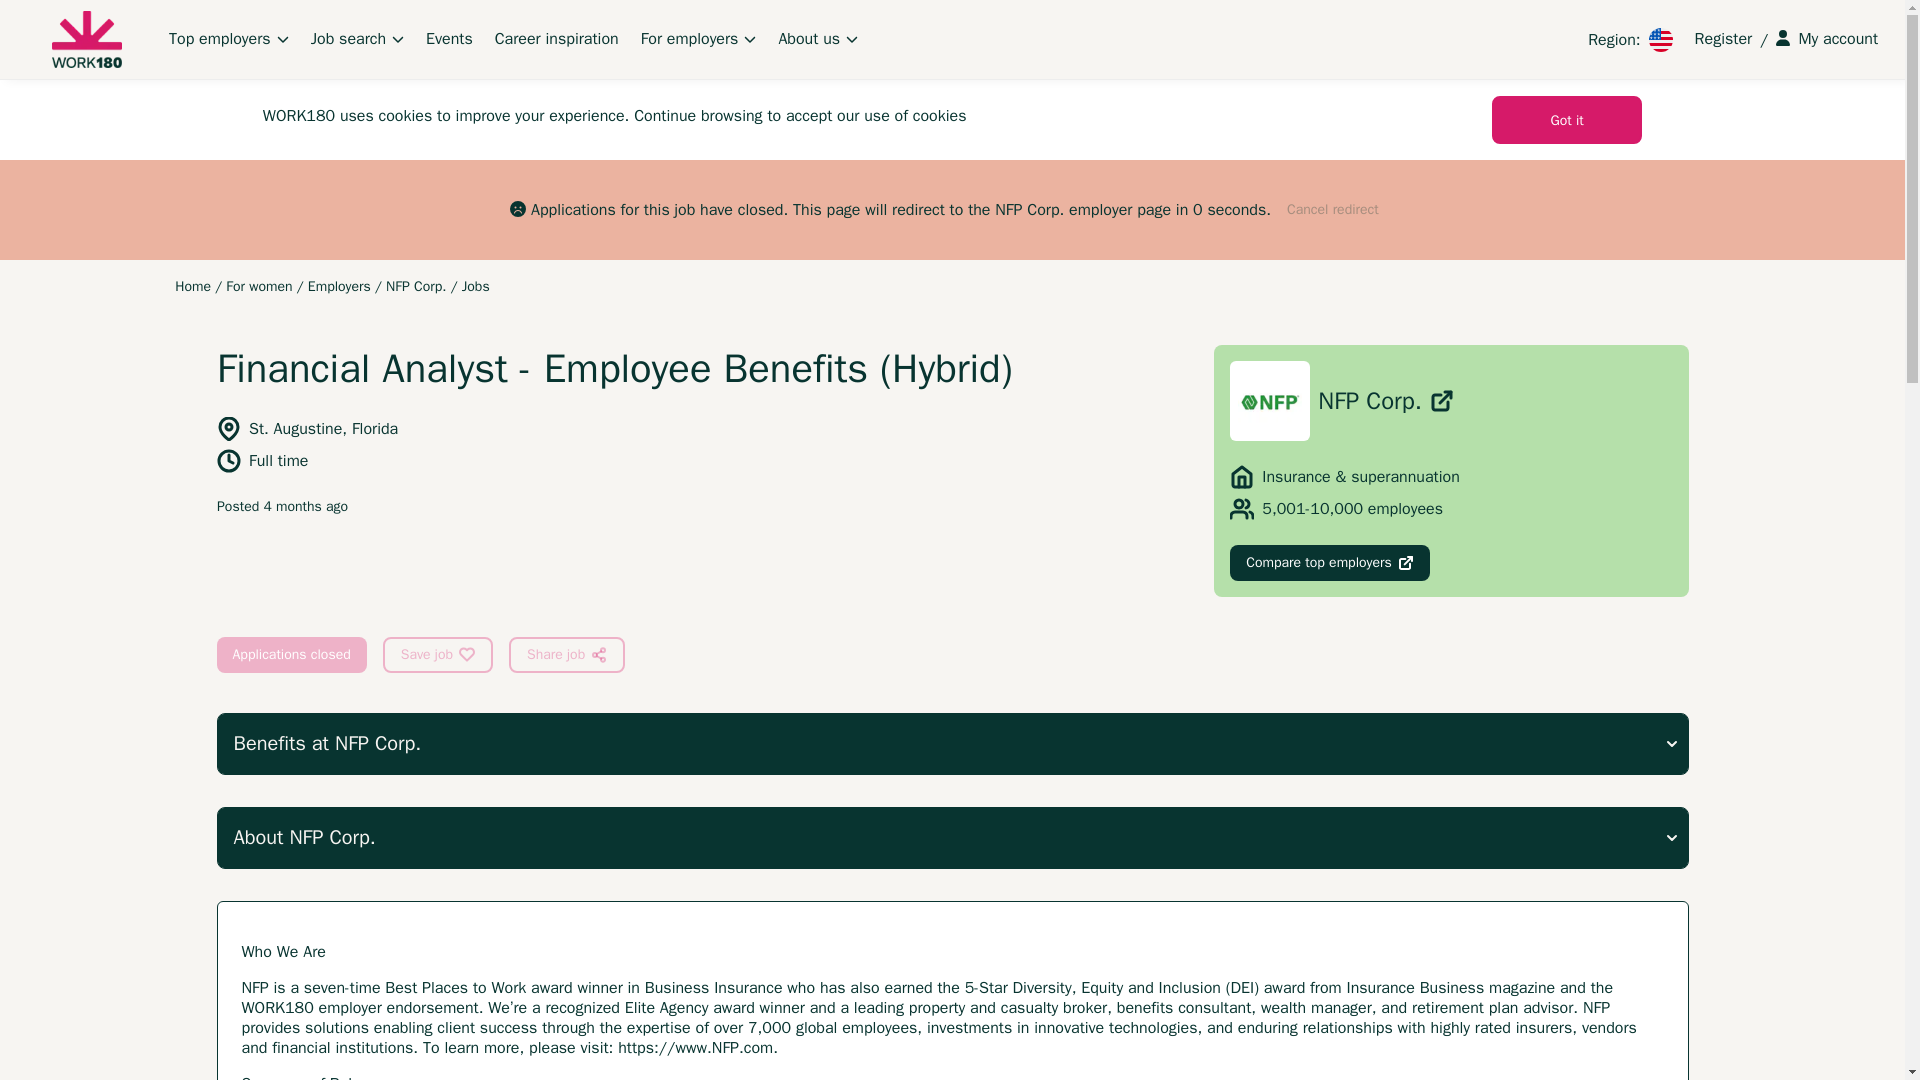  Describe the element at coordinates (1826, 38) in the screenshot. I see `My account` at that location.